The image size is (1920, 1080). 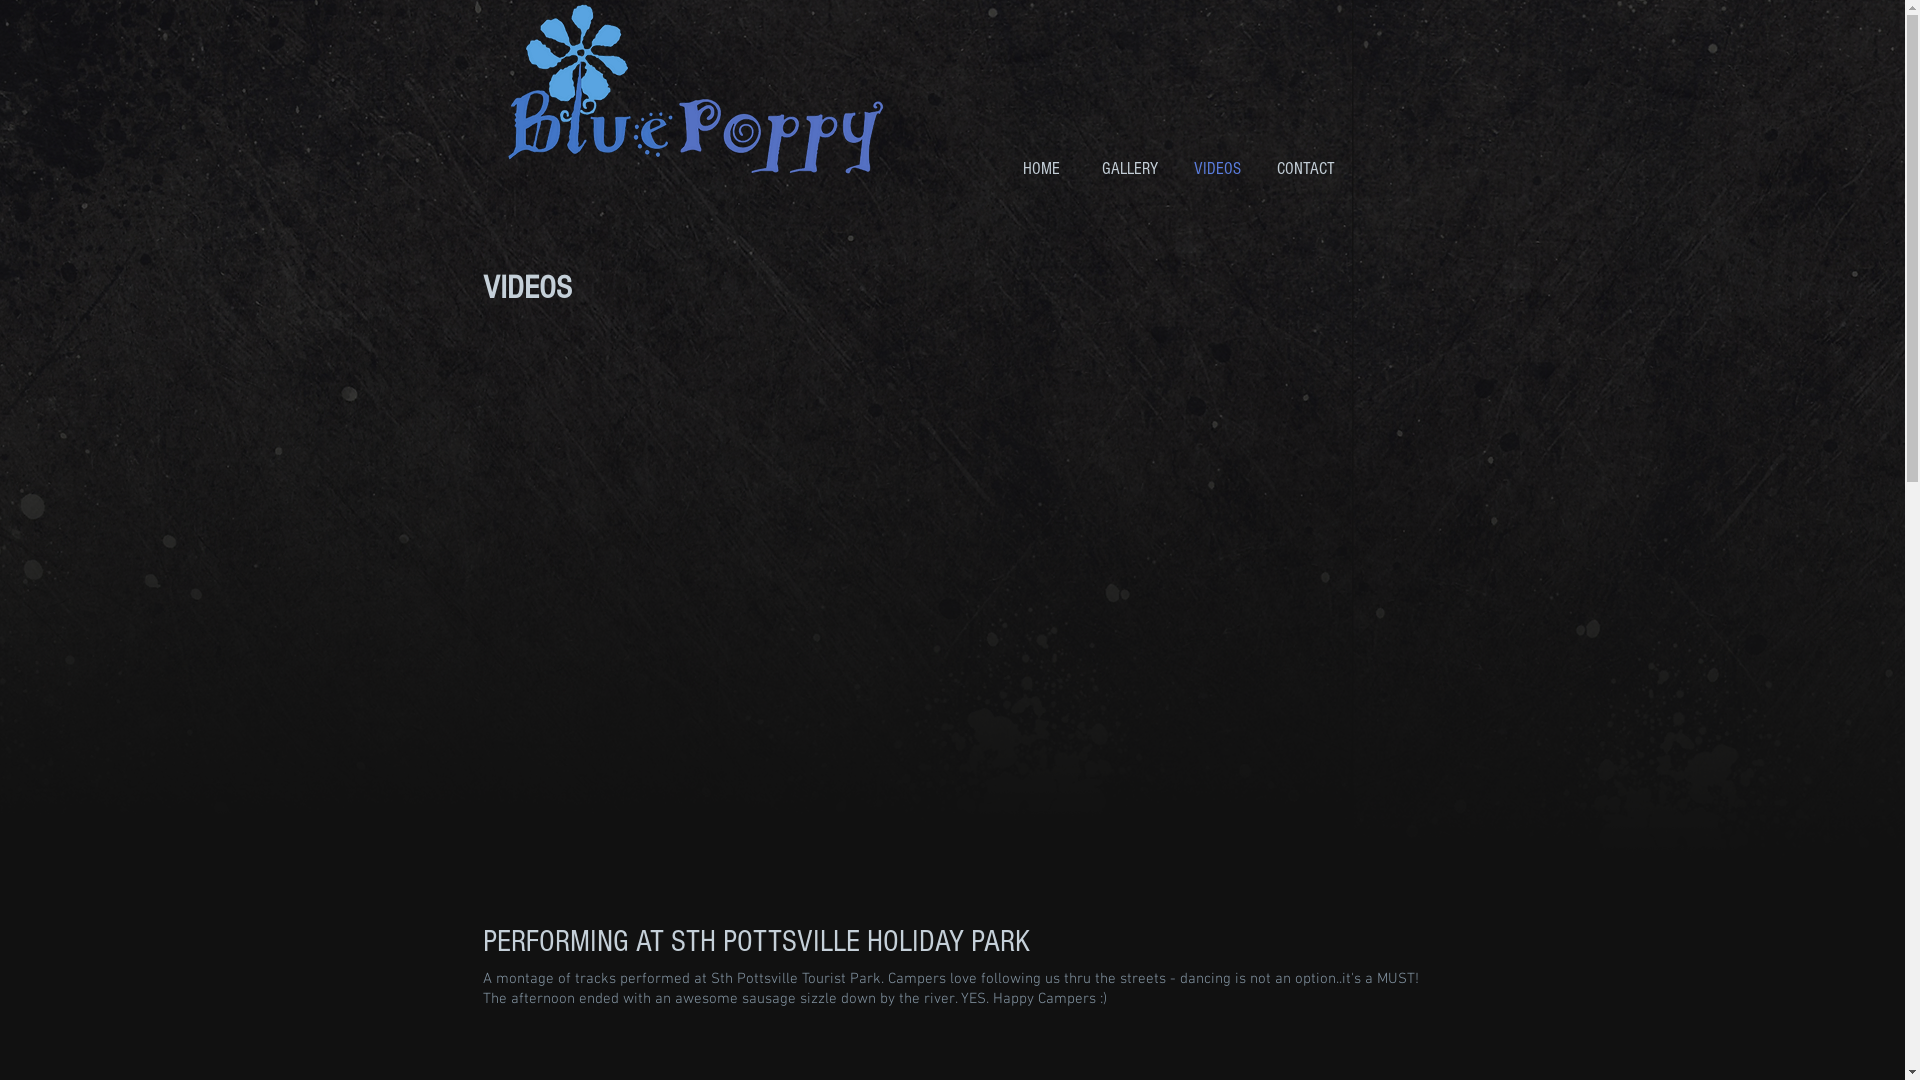 What do you see at coordinates (952, 615) in the screenshot?
I see `External YouTube` at bounding box center [952, 615].